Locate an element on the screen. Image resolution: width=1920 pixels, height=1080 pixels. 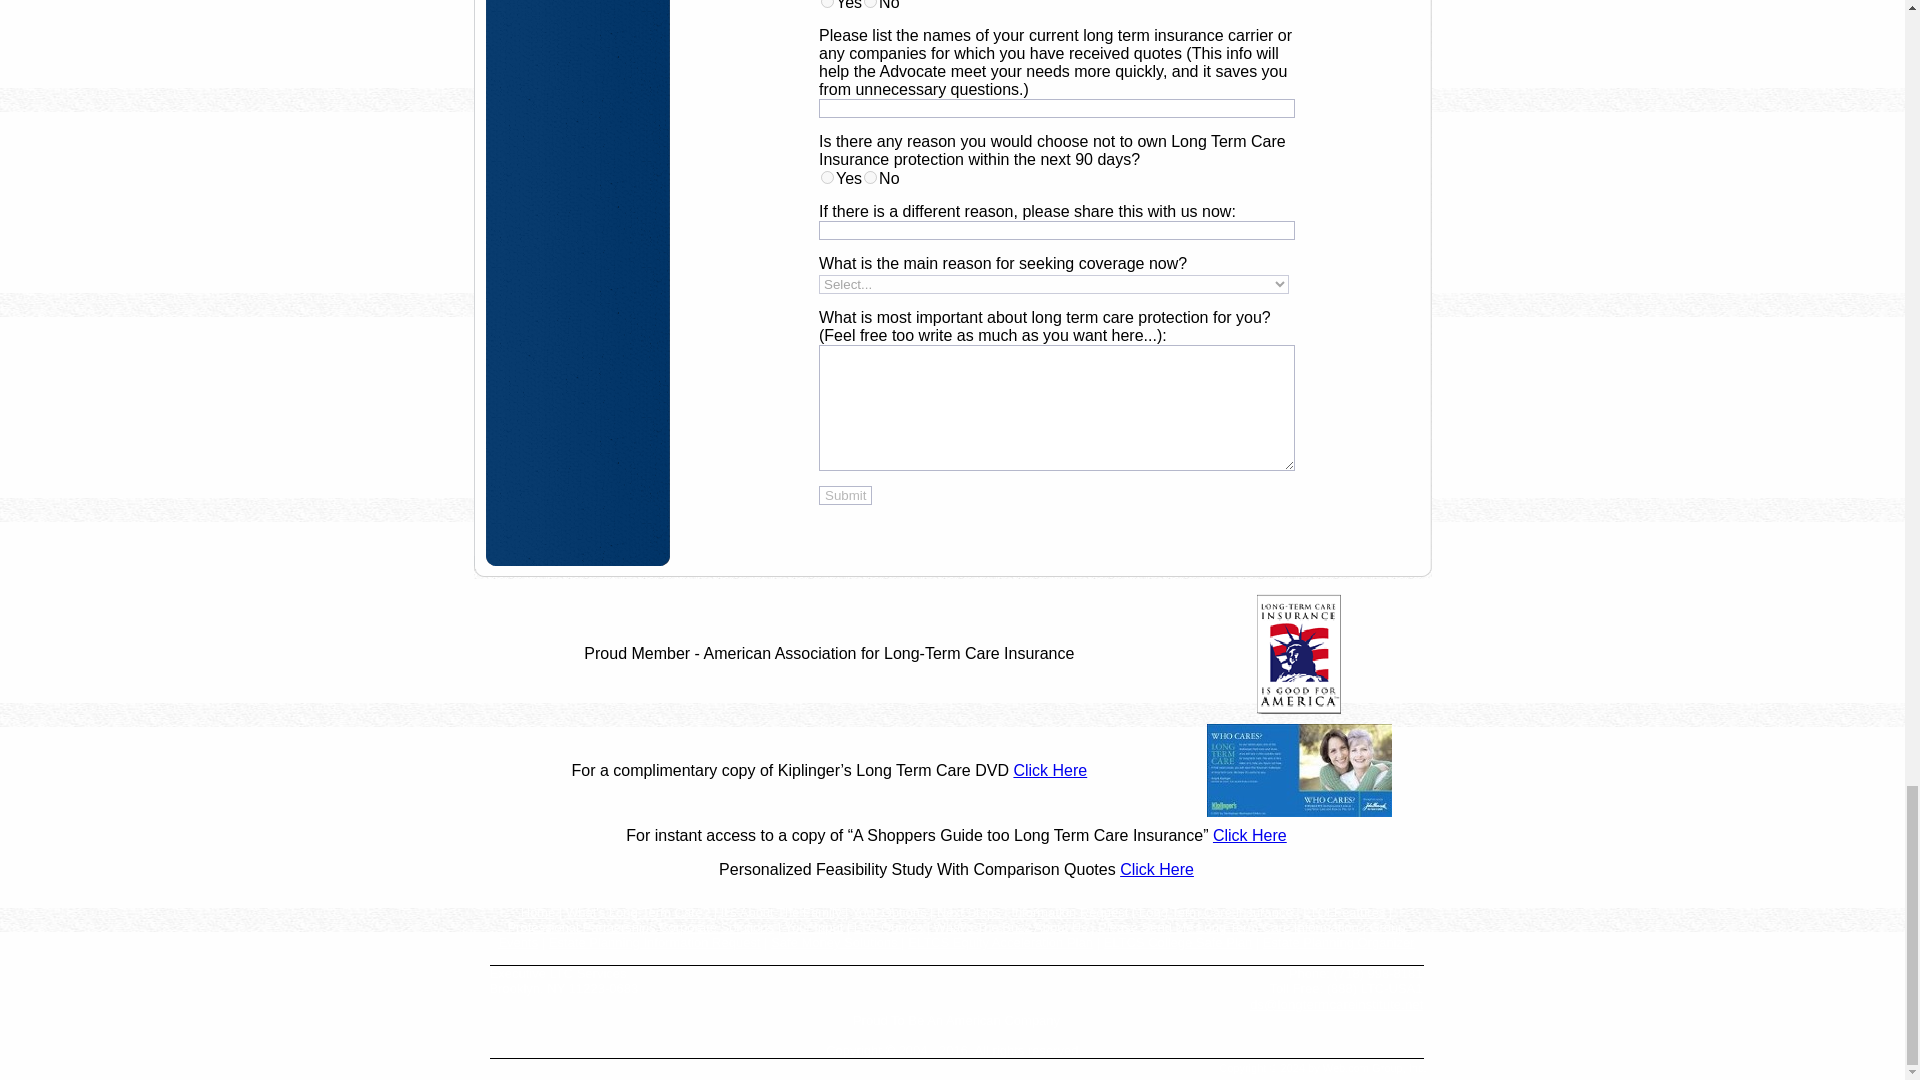
LTCI Features is located at coordinates (1344, 912).